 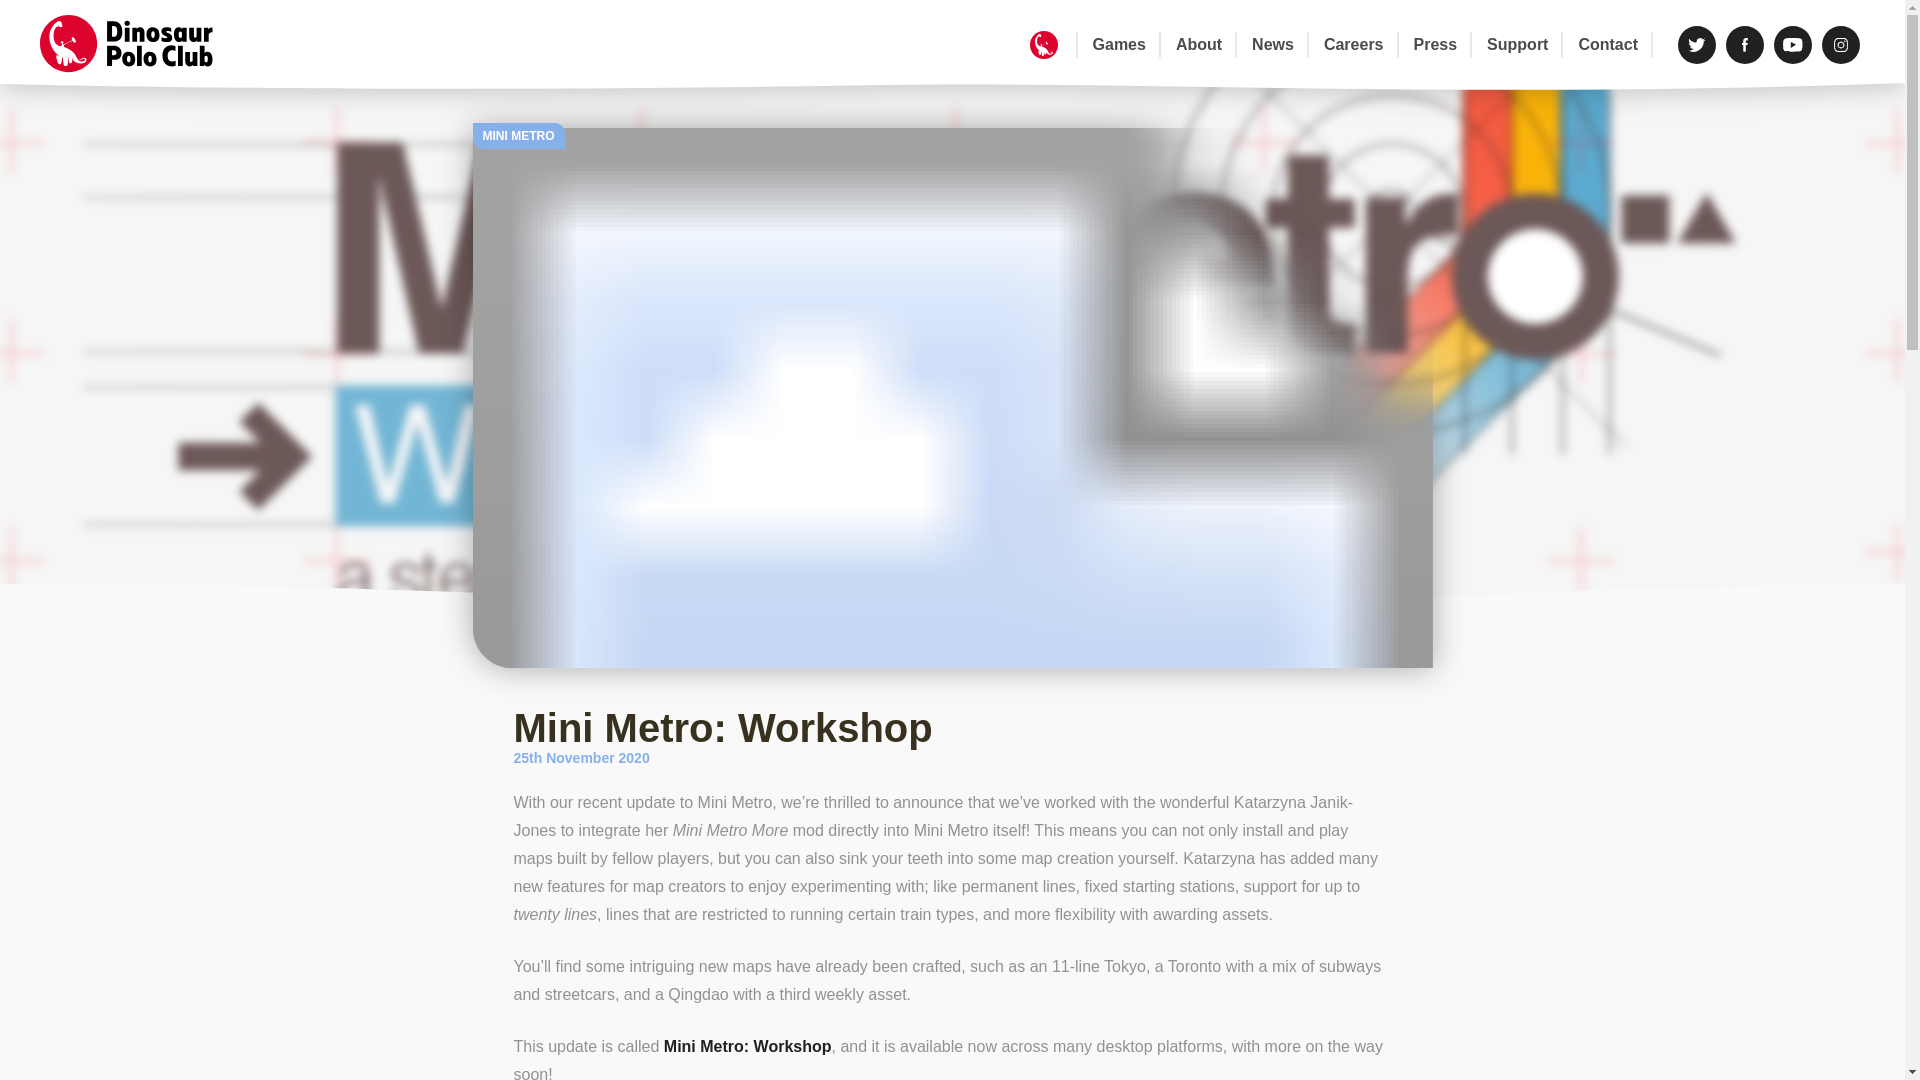 I want to click on Support, so click(x=1517, y=45).